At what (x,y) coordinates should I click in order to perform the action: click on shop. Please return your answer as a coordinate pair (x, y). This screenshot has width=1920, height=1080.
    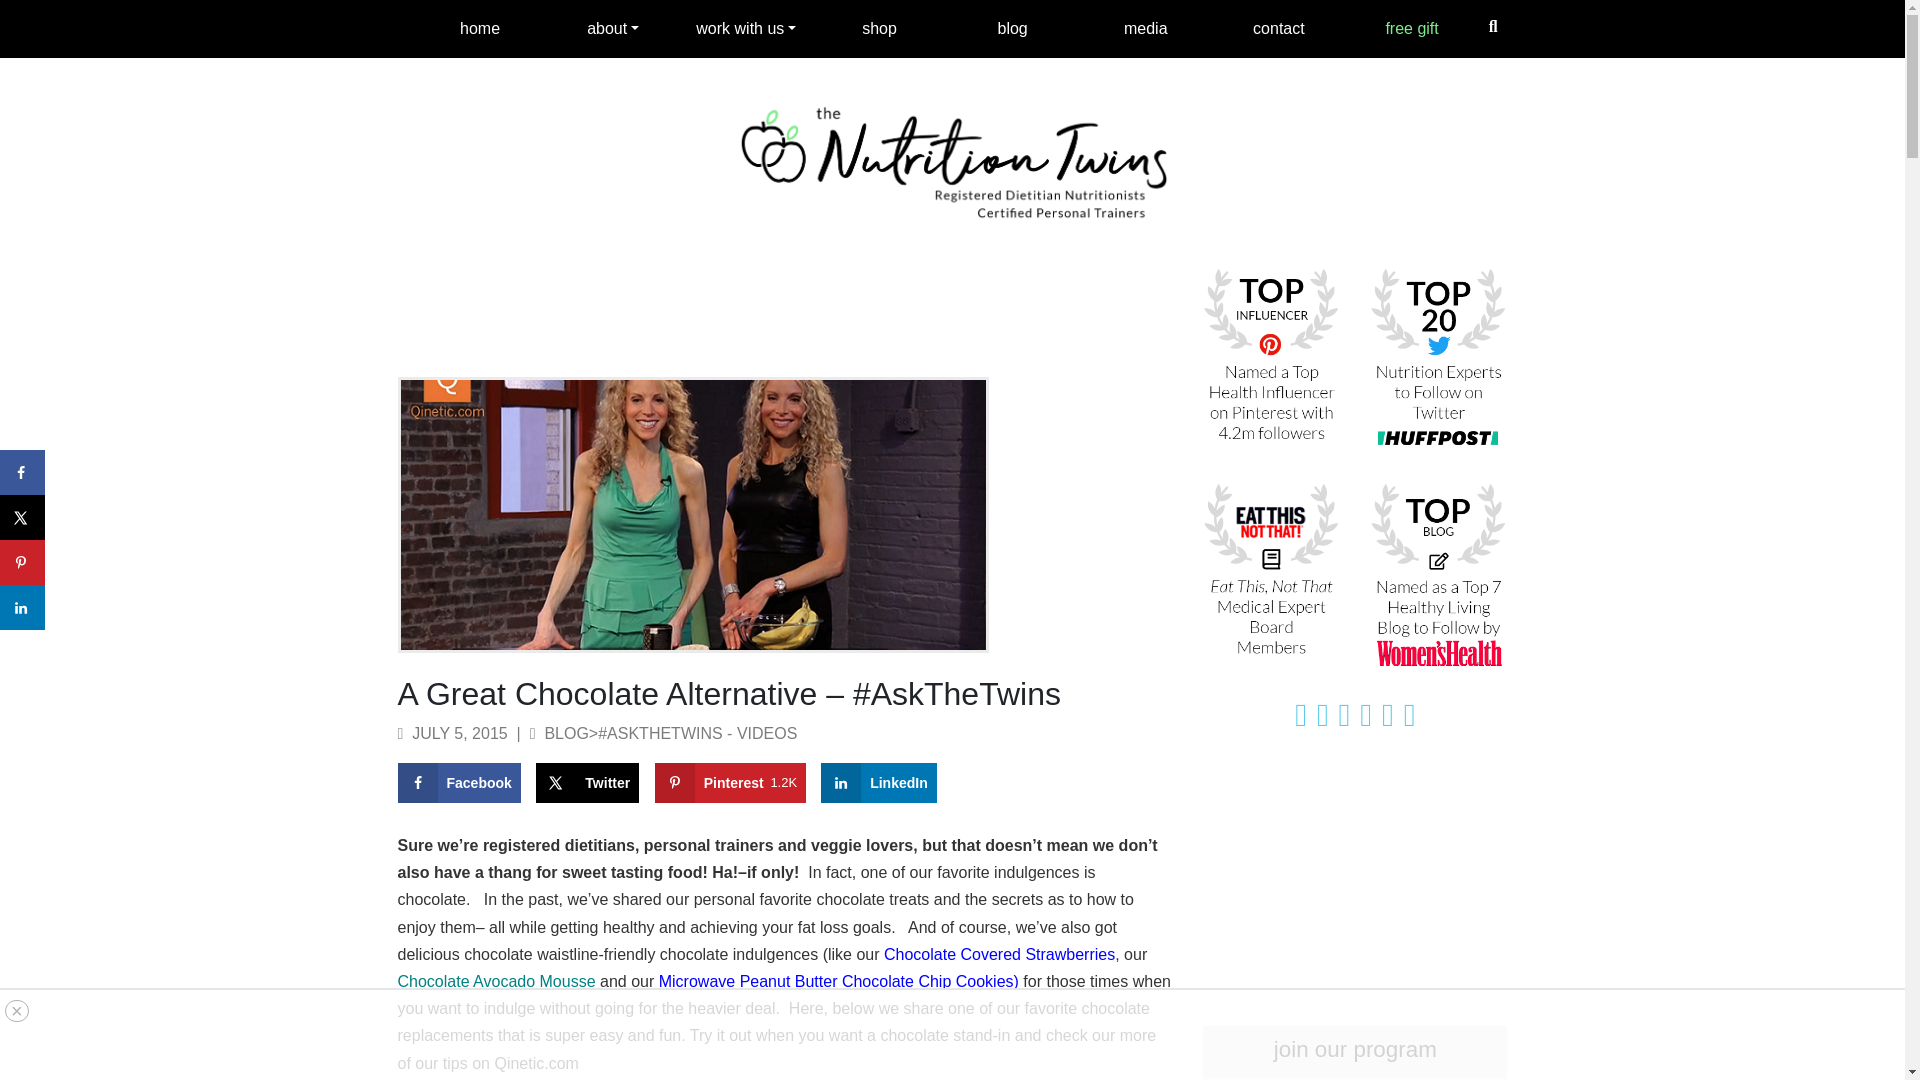
    Looking at the image, I should click on (999, 954).